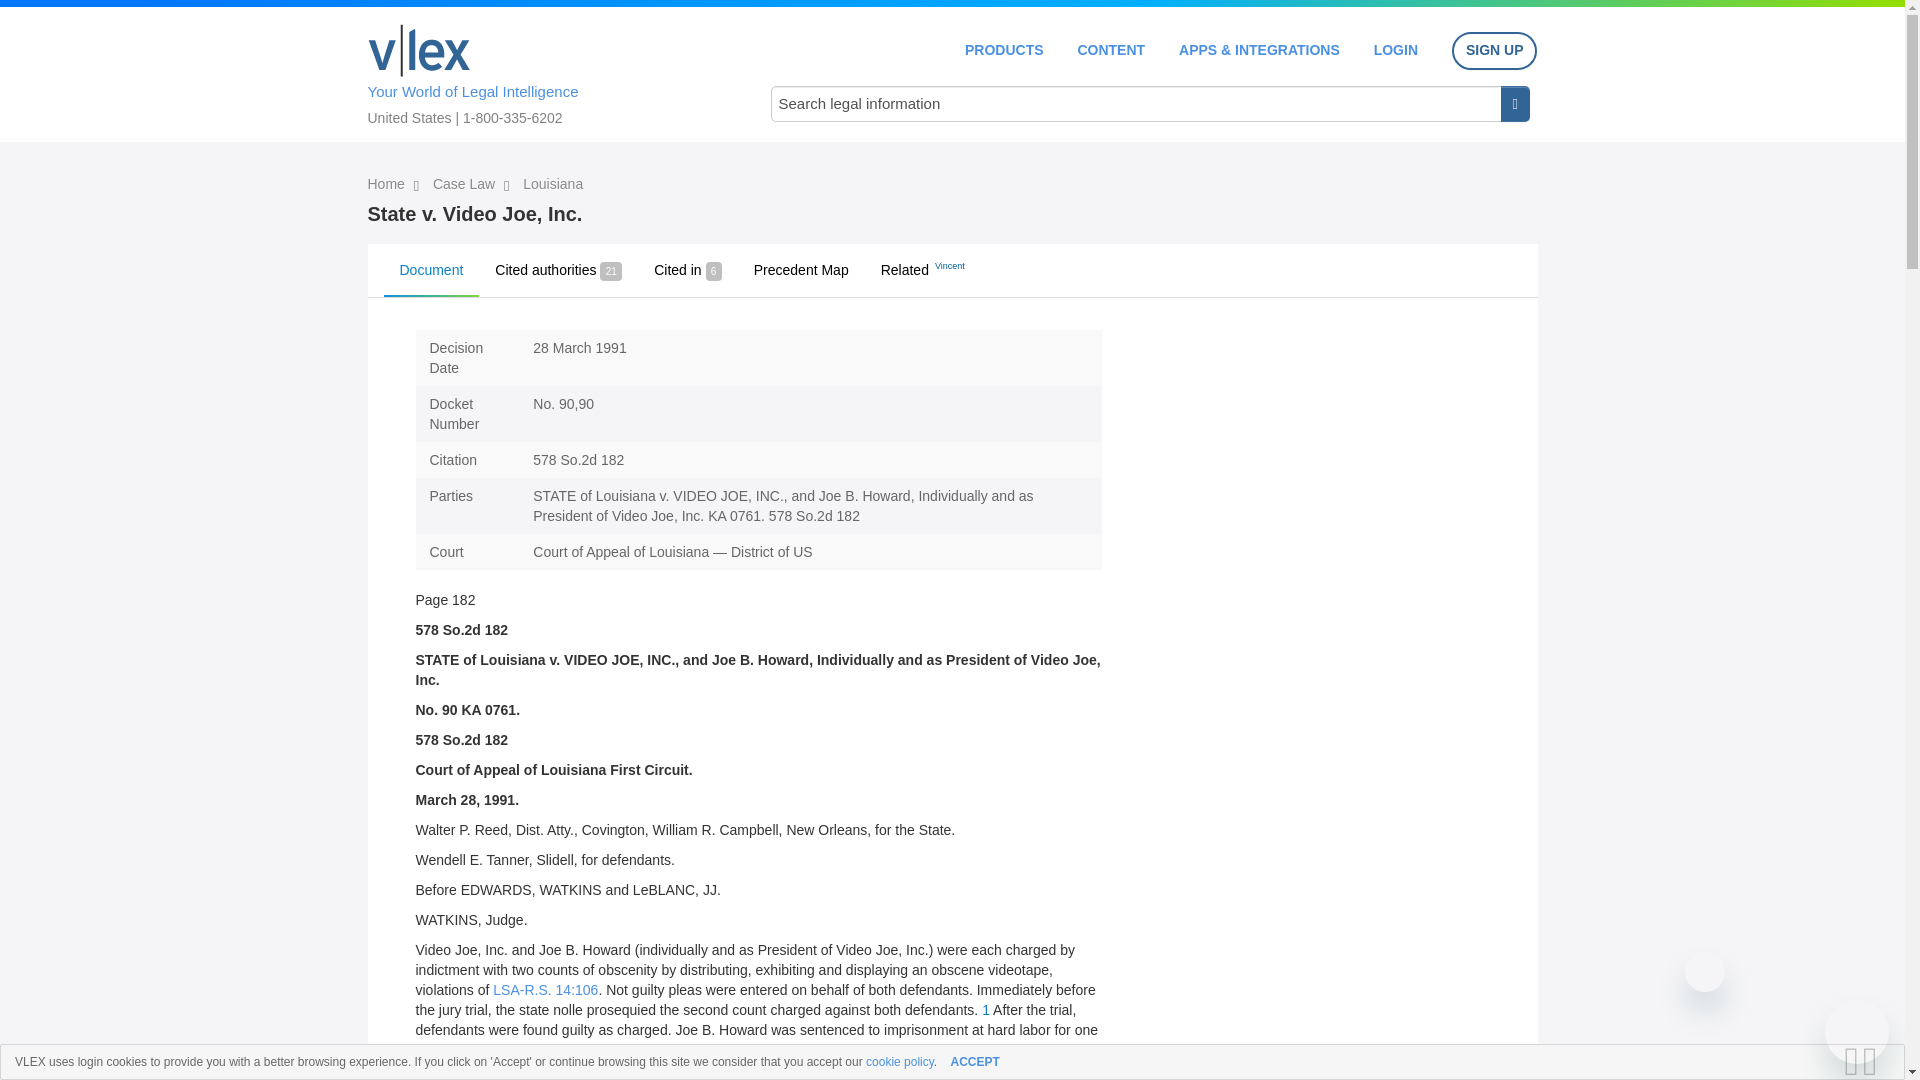  What do you see at coordinates (1110, 50) in the screenshot?
I see `CONTENT` at bounding box center [1110, 50].